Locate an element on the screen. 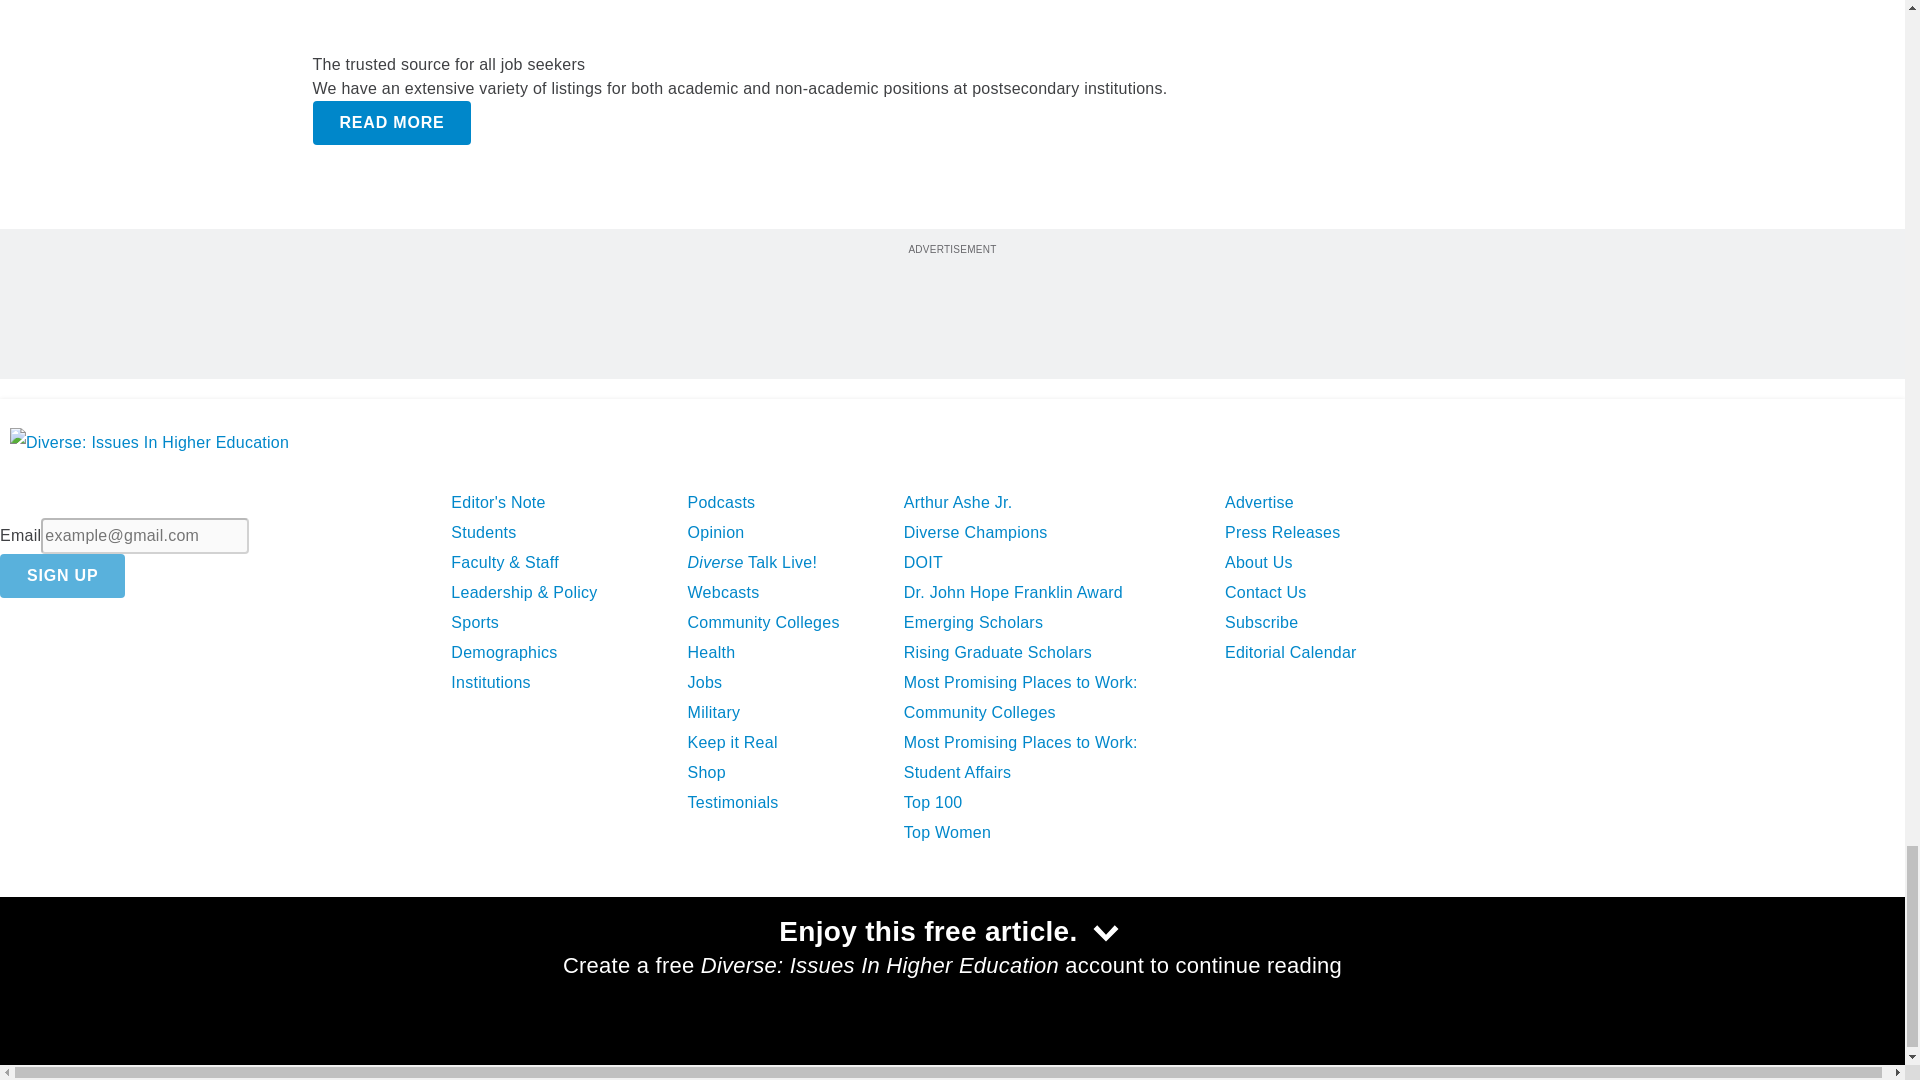 The width and height of the screenshot is (1920, 1080). Facebook icon is located at coordinates (28, 968).